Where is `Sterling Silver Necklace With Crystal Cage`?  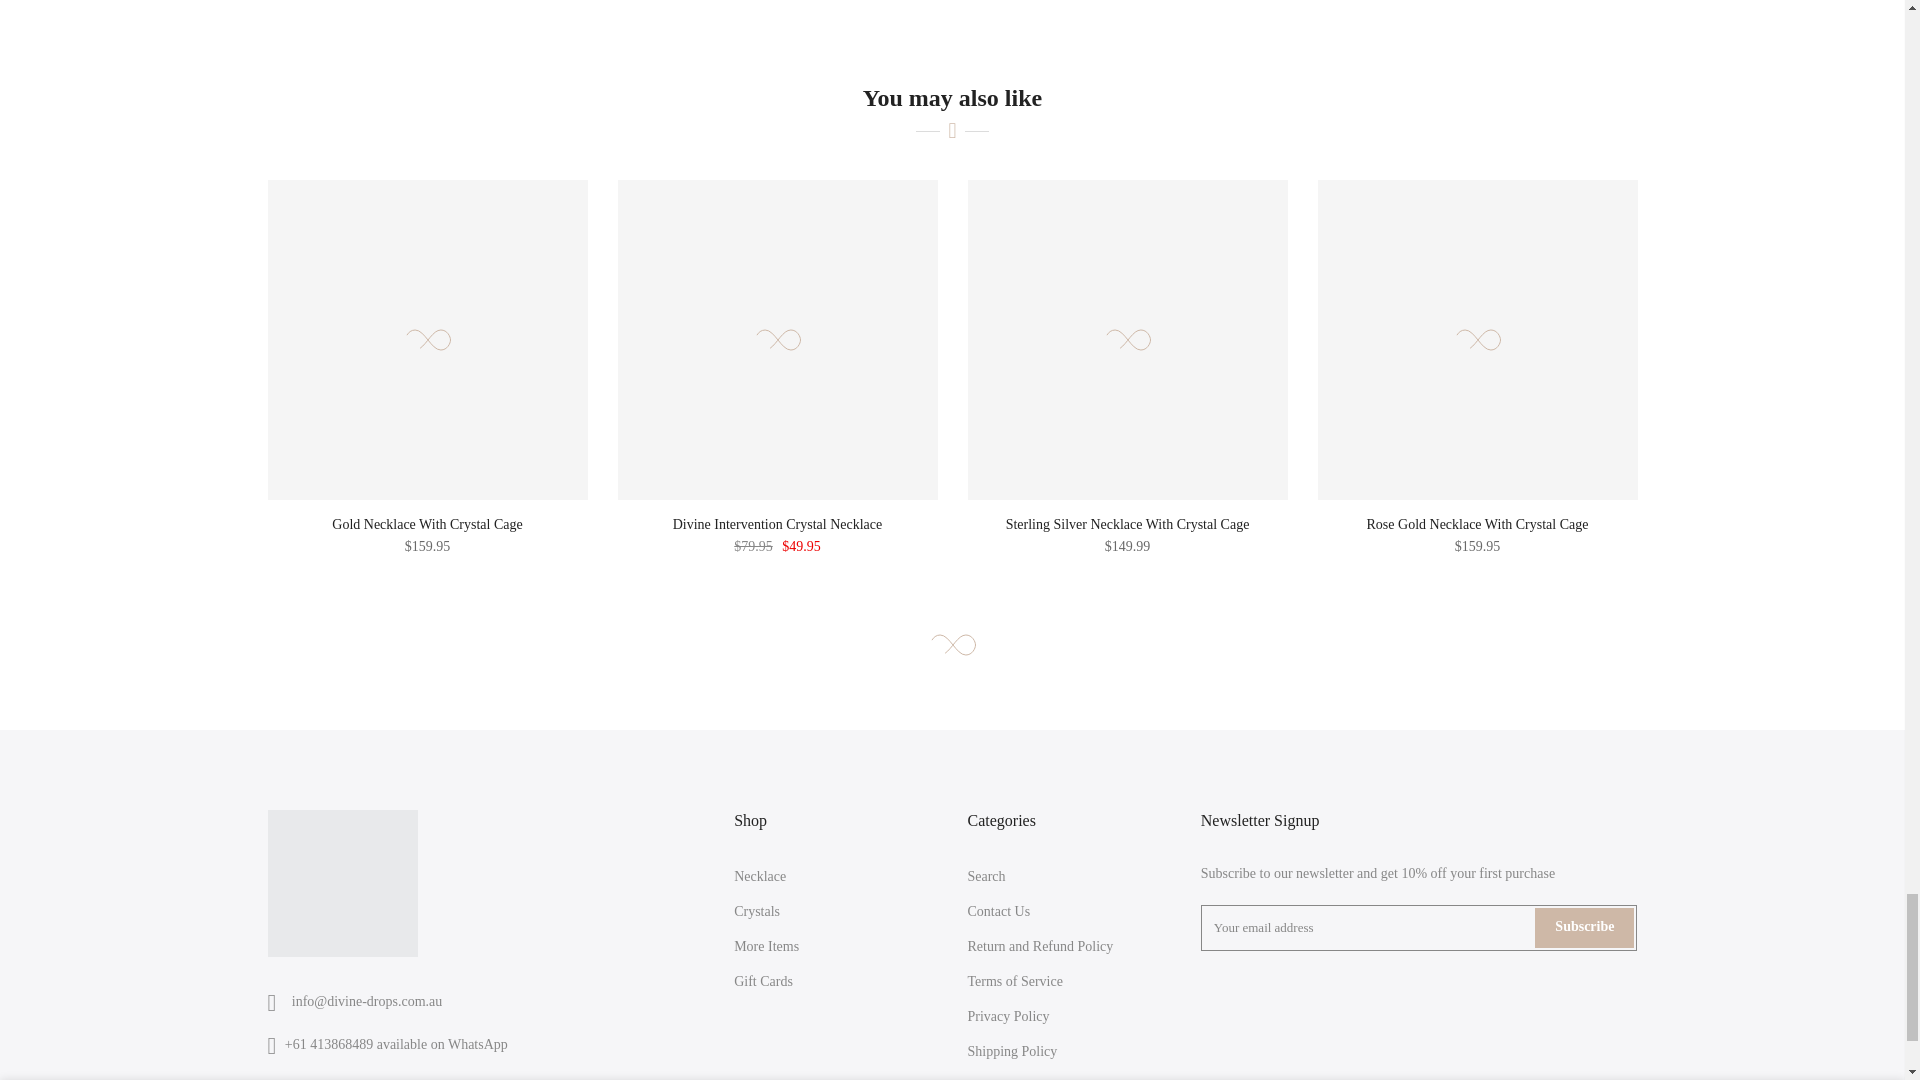
Sterling Silver Necklace With Crystal Cage is located at coordinates (1128, 524).